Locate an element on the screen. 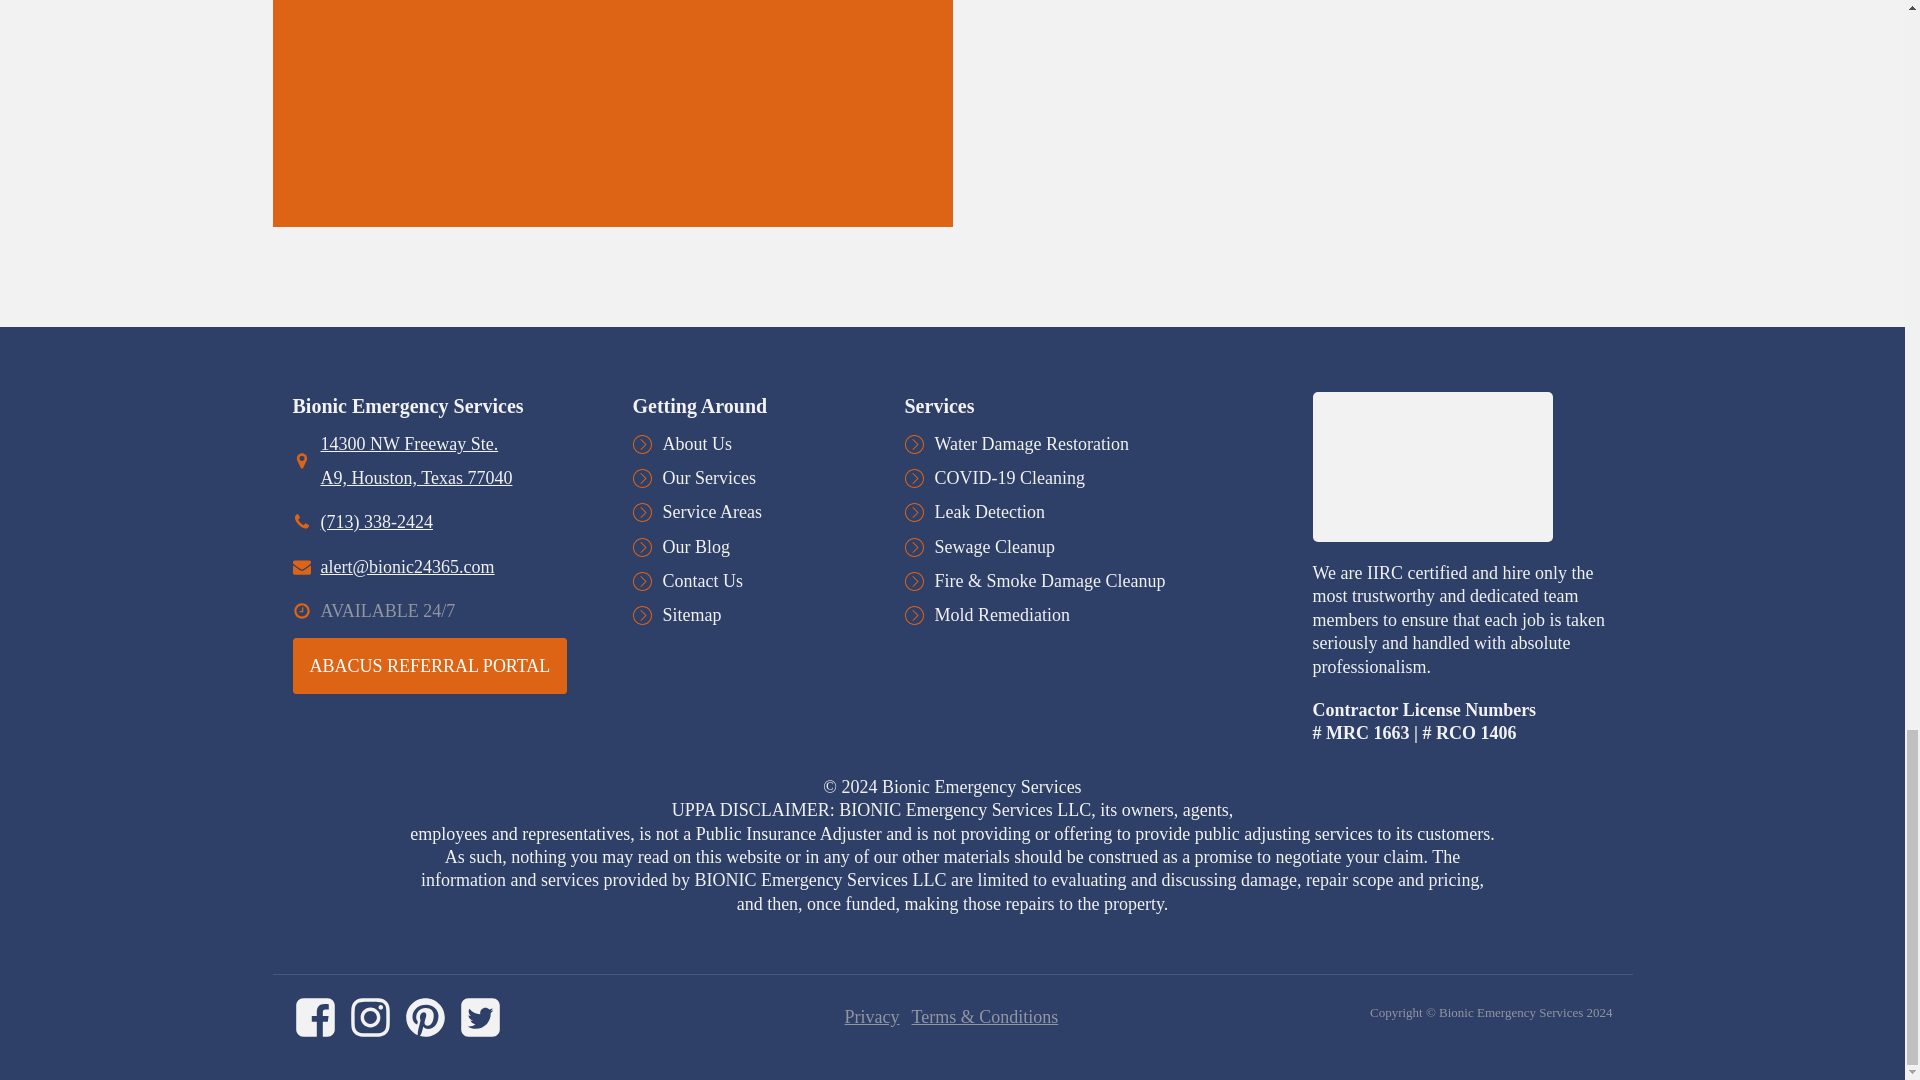 The width and height of the screenshot is (1920, 1080). Mold Remediation is located at coordinates (1001, 614).